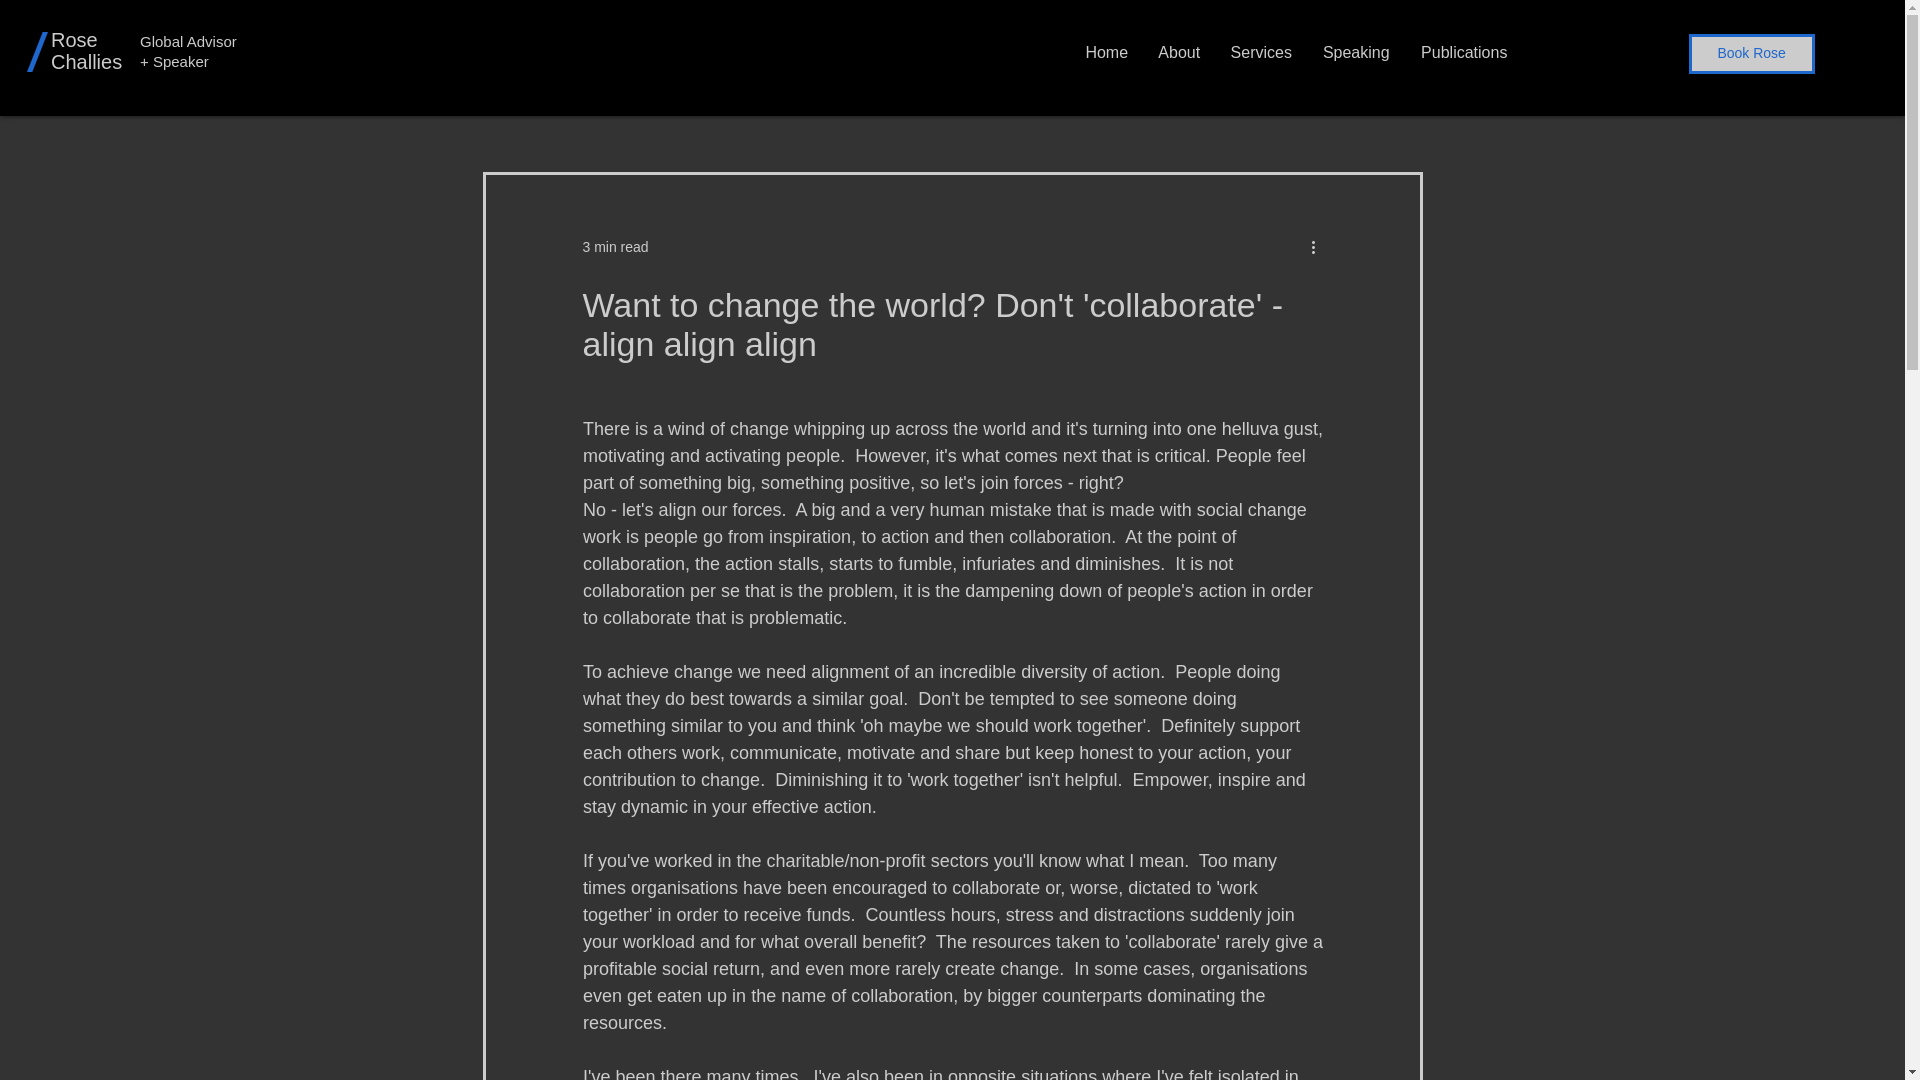  What do you see at coordinates (1356, 52) in the screenshot?
I see `Speaking` at bounding box center [1356, 52].